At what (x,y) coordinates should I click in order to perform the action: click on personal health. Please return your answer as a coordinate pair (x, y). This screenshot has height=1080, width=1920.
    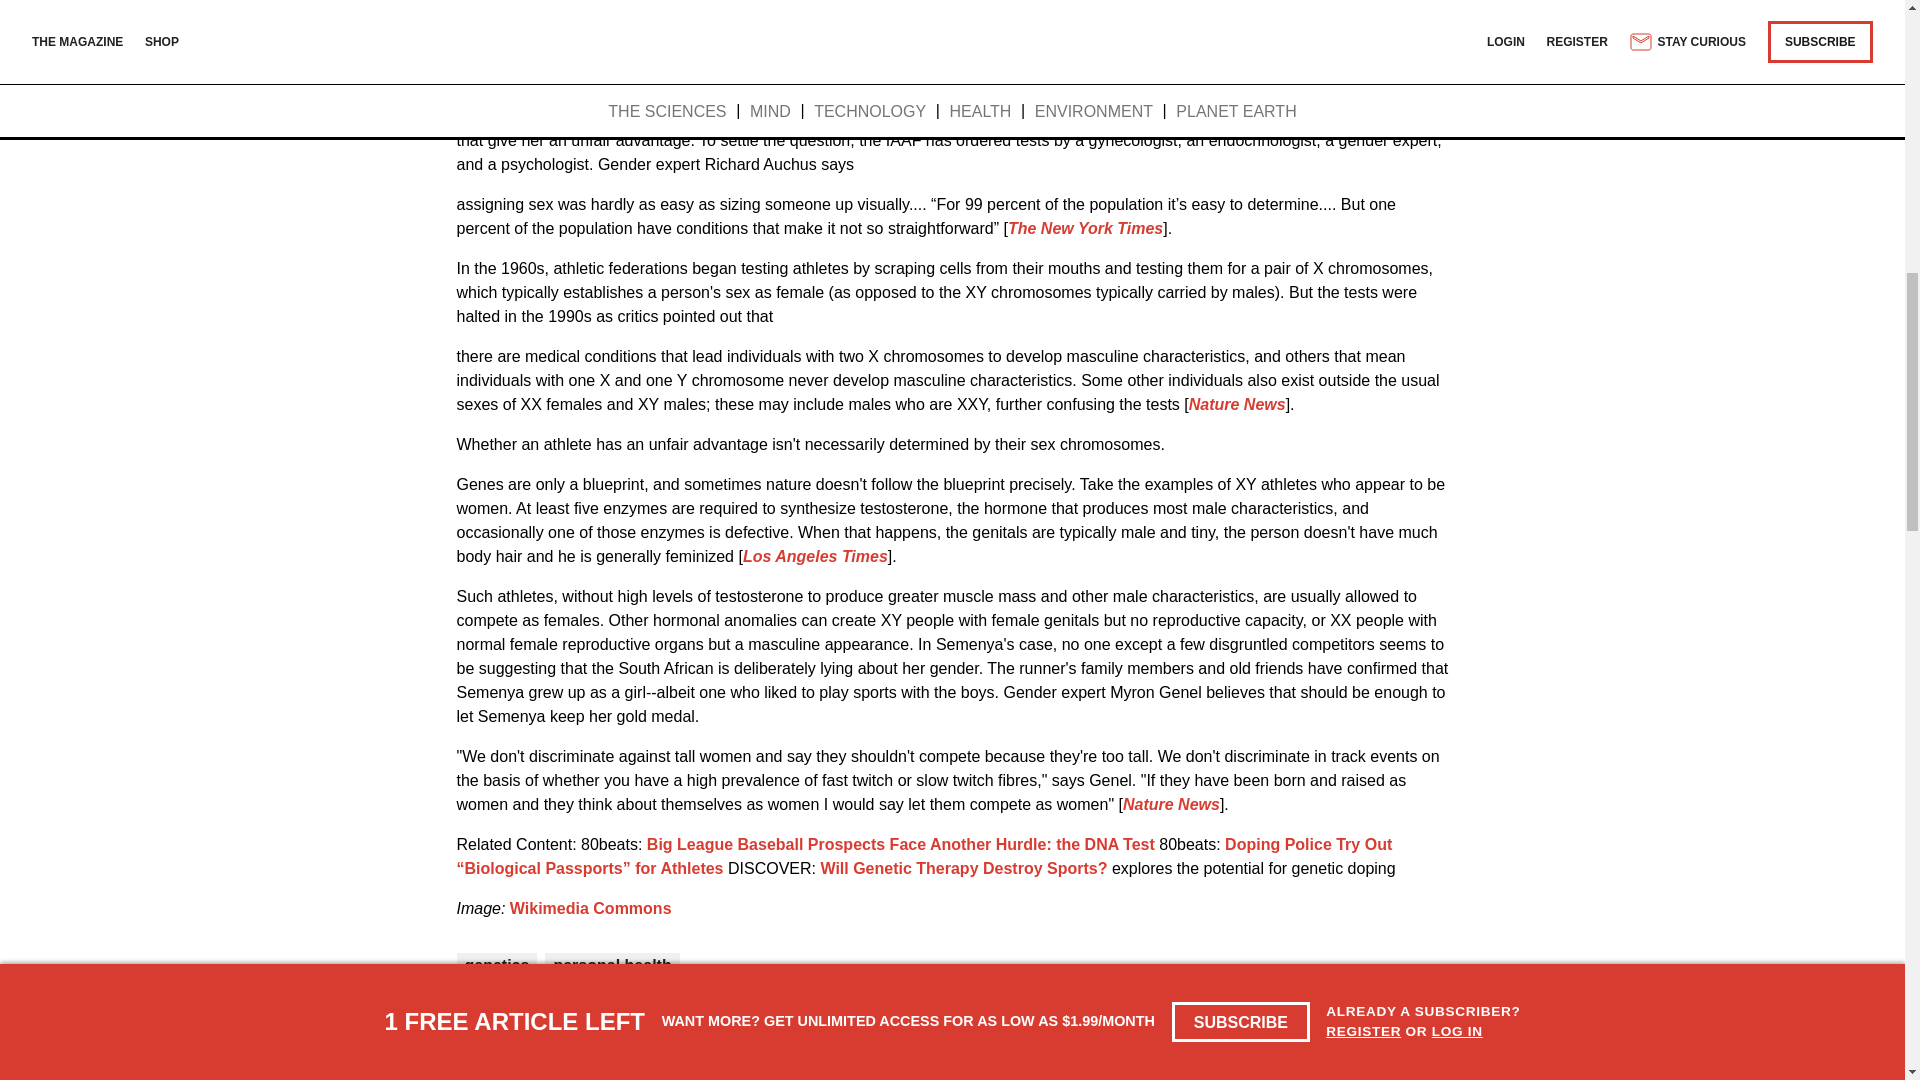
    Looking at the image, I should click on (611, 965).